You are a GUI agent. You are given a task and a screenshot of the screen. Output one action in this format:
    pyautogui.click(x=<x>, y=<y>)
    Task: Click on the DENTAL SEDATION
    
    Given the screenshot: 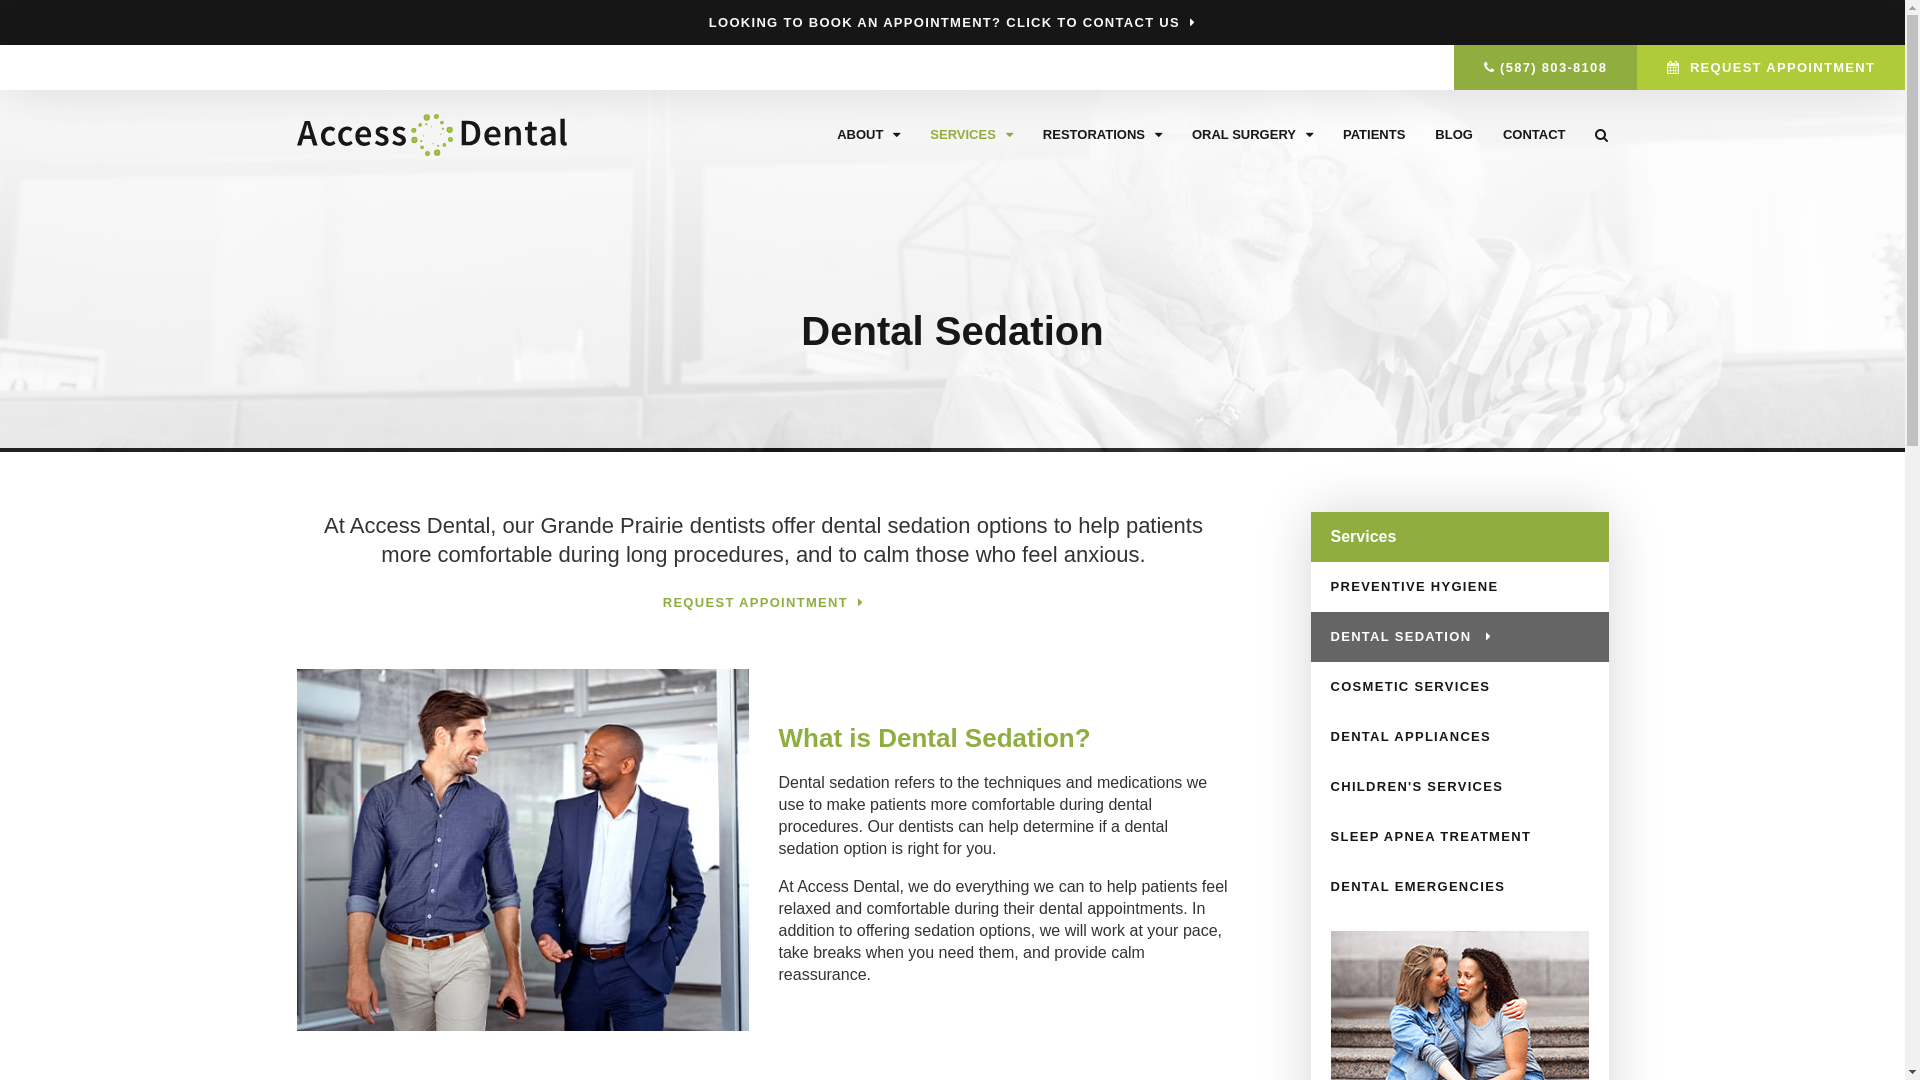 What is the action you would take?
    pyautogui.click(x=1459, y=637)
    